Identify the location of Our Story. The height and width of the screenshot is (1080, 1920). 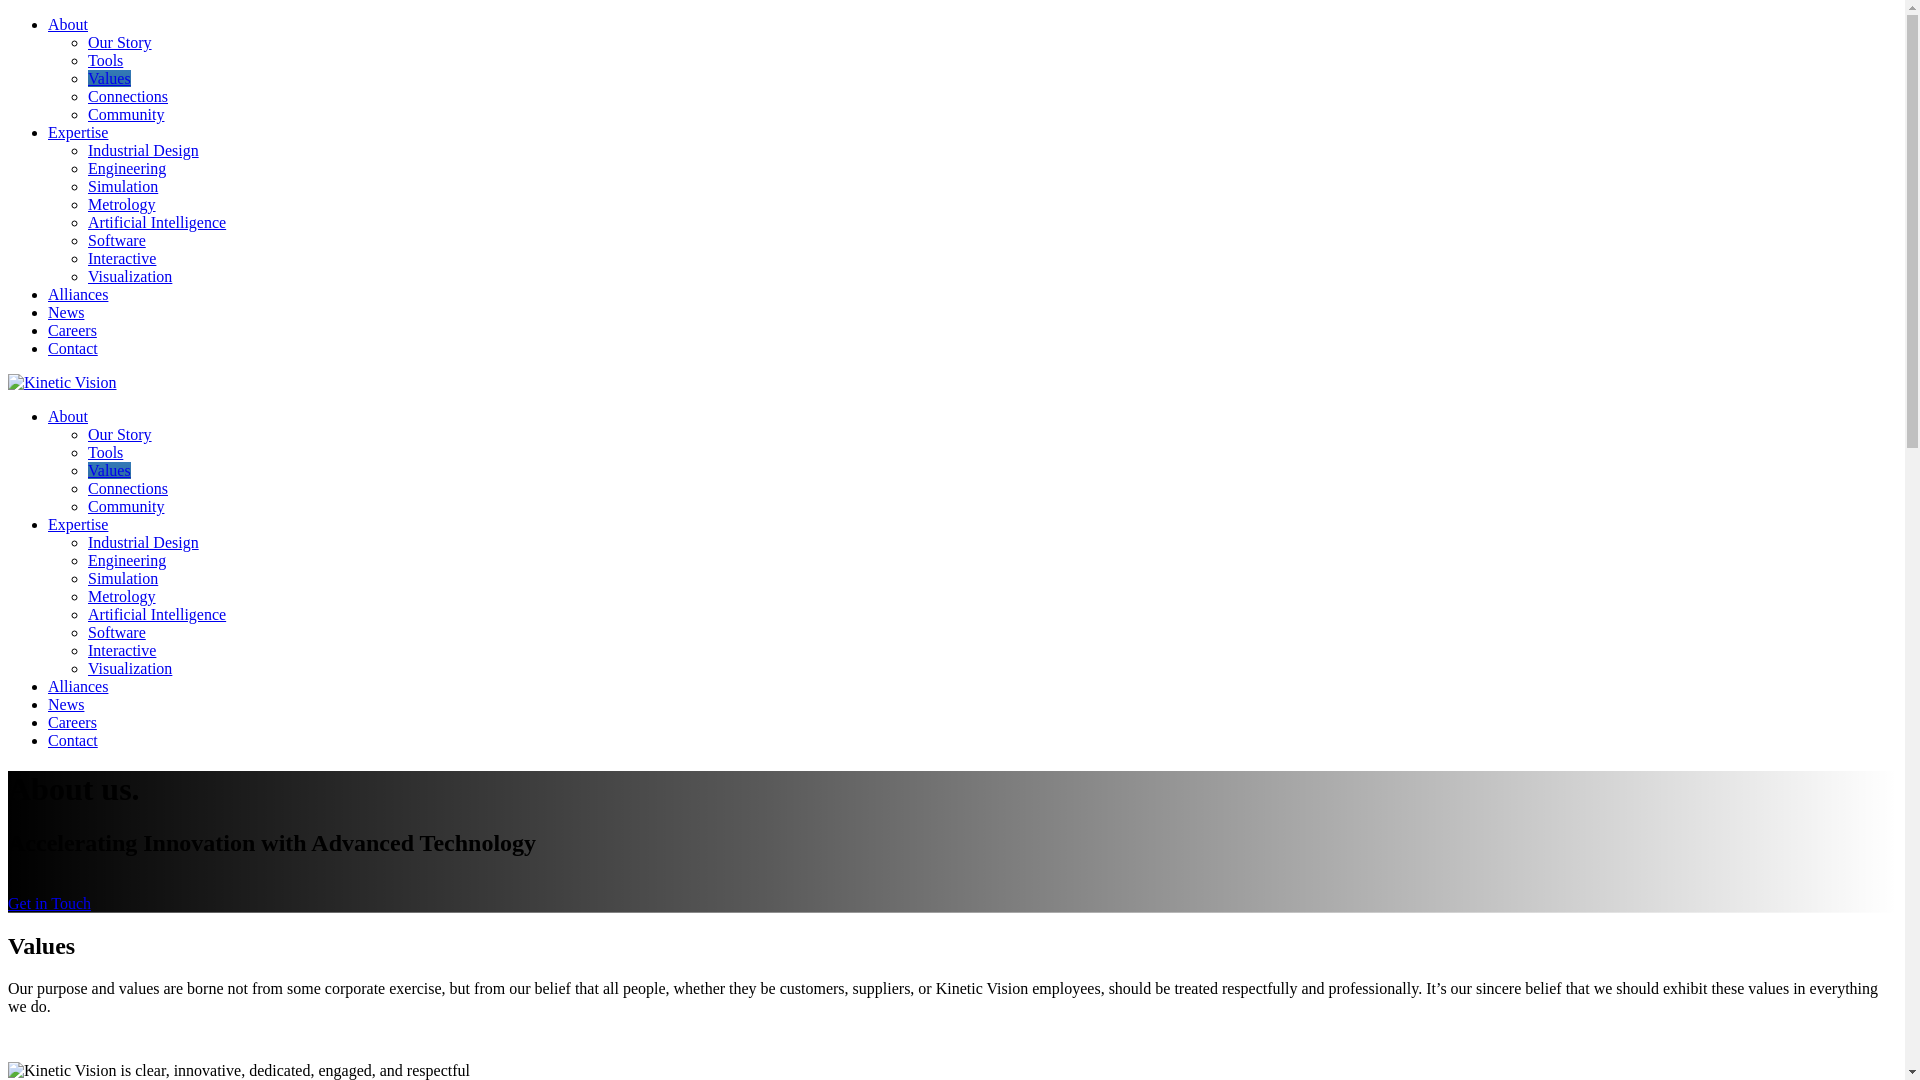
(120, 42).